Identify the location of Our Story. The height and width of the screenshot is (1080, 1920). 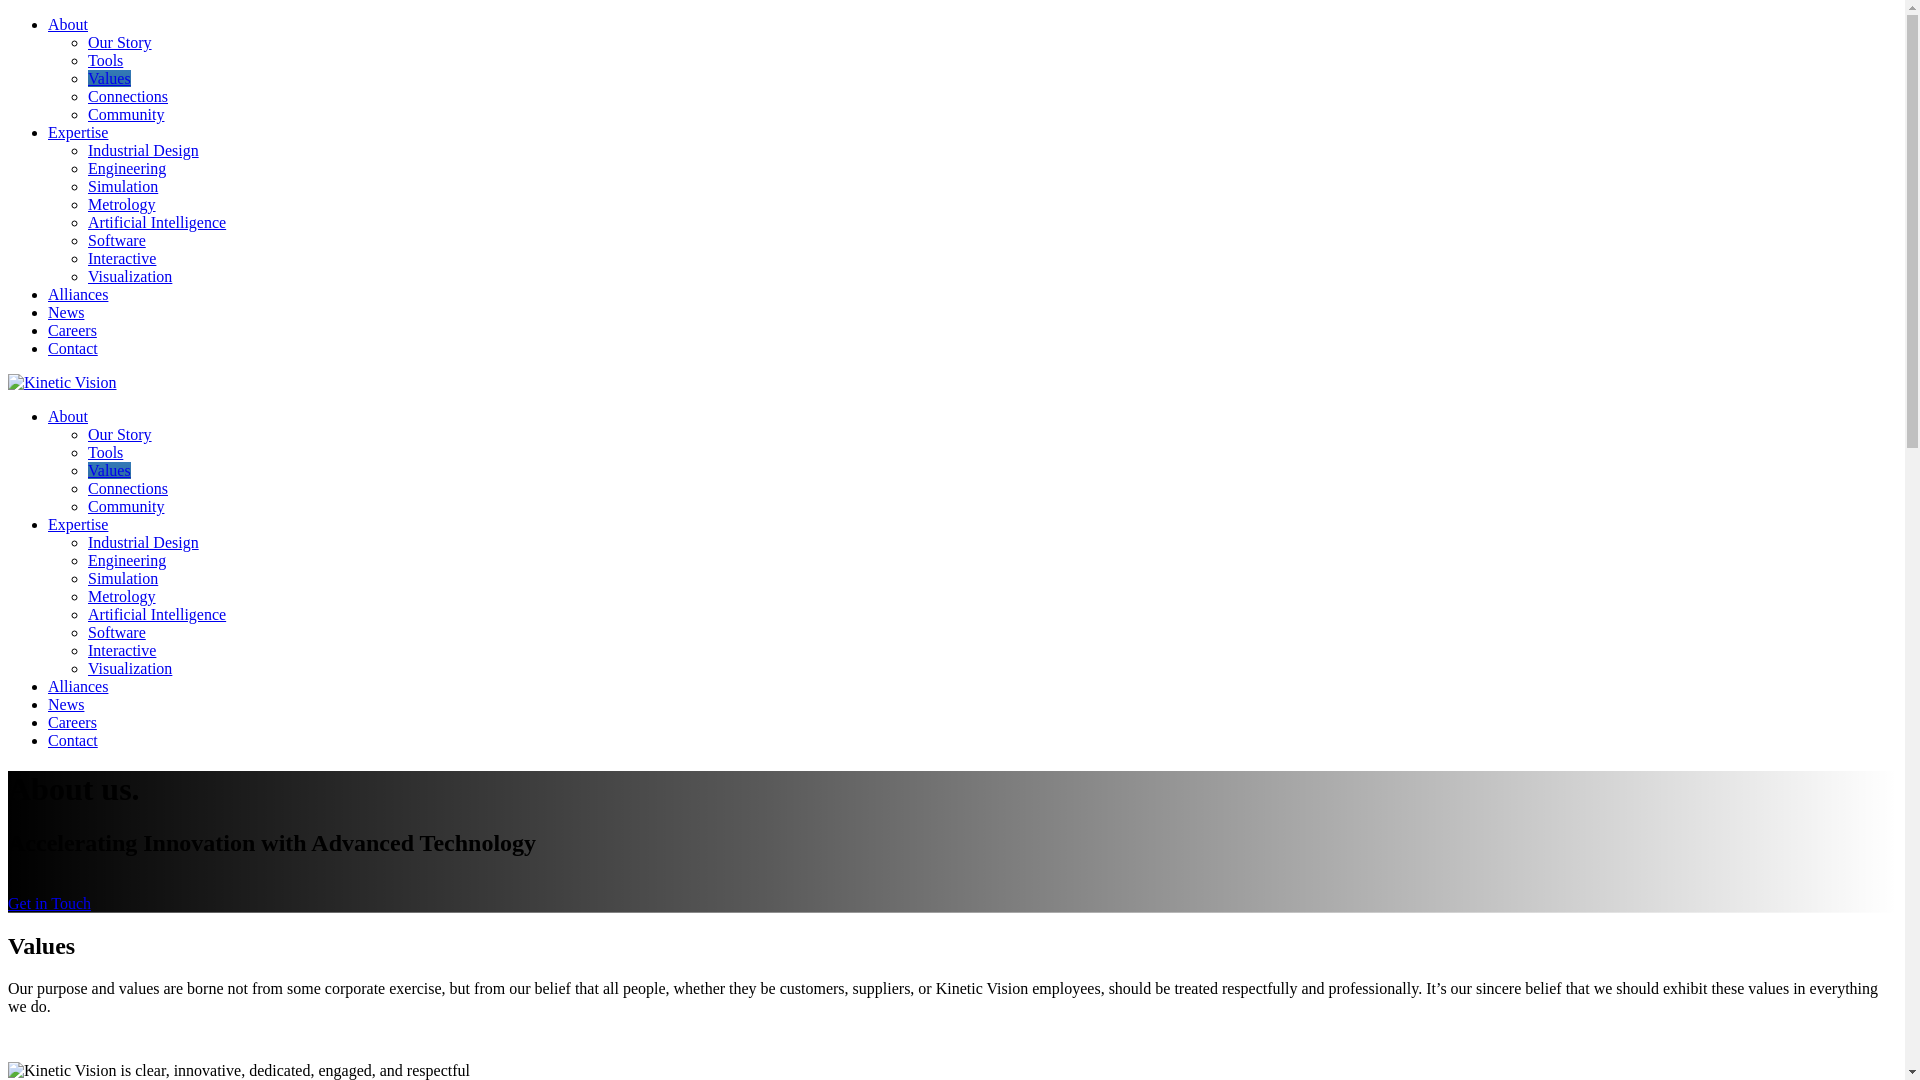
(120, 42).